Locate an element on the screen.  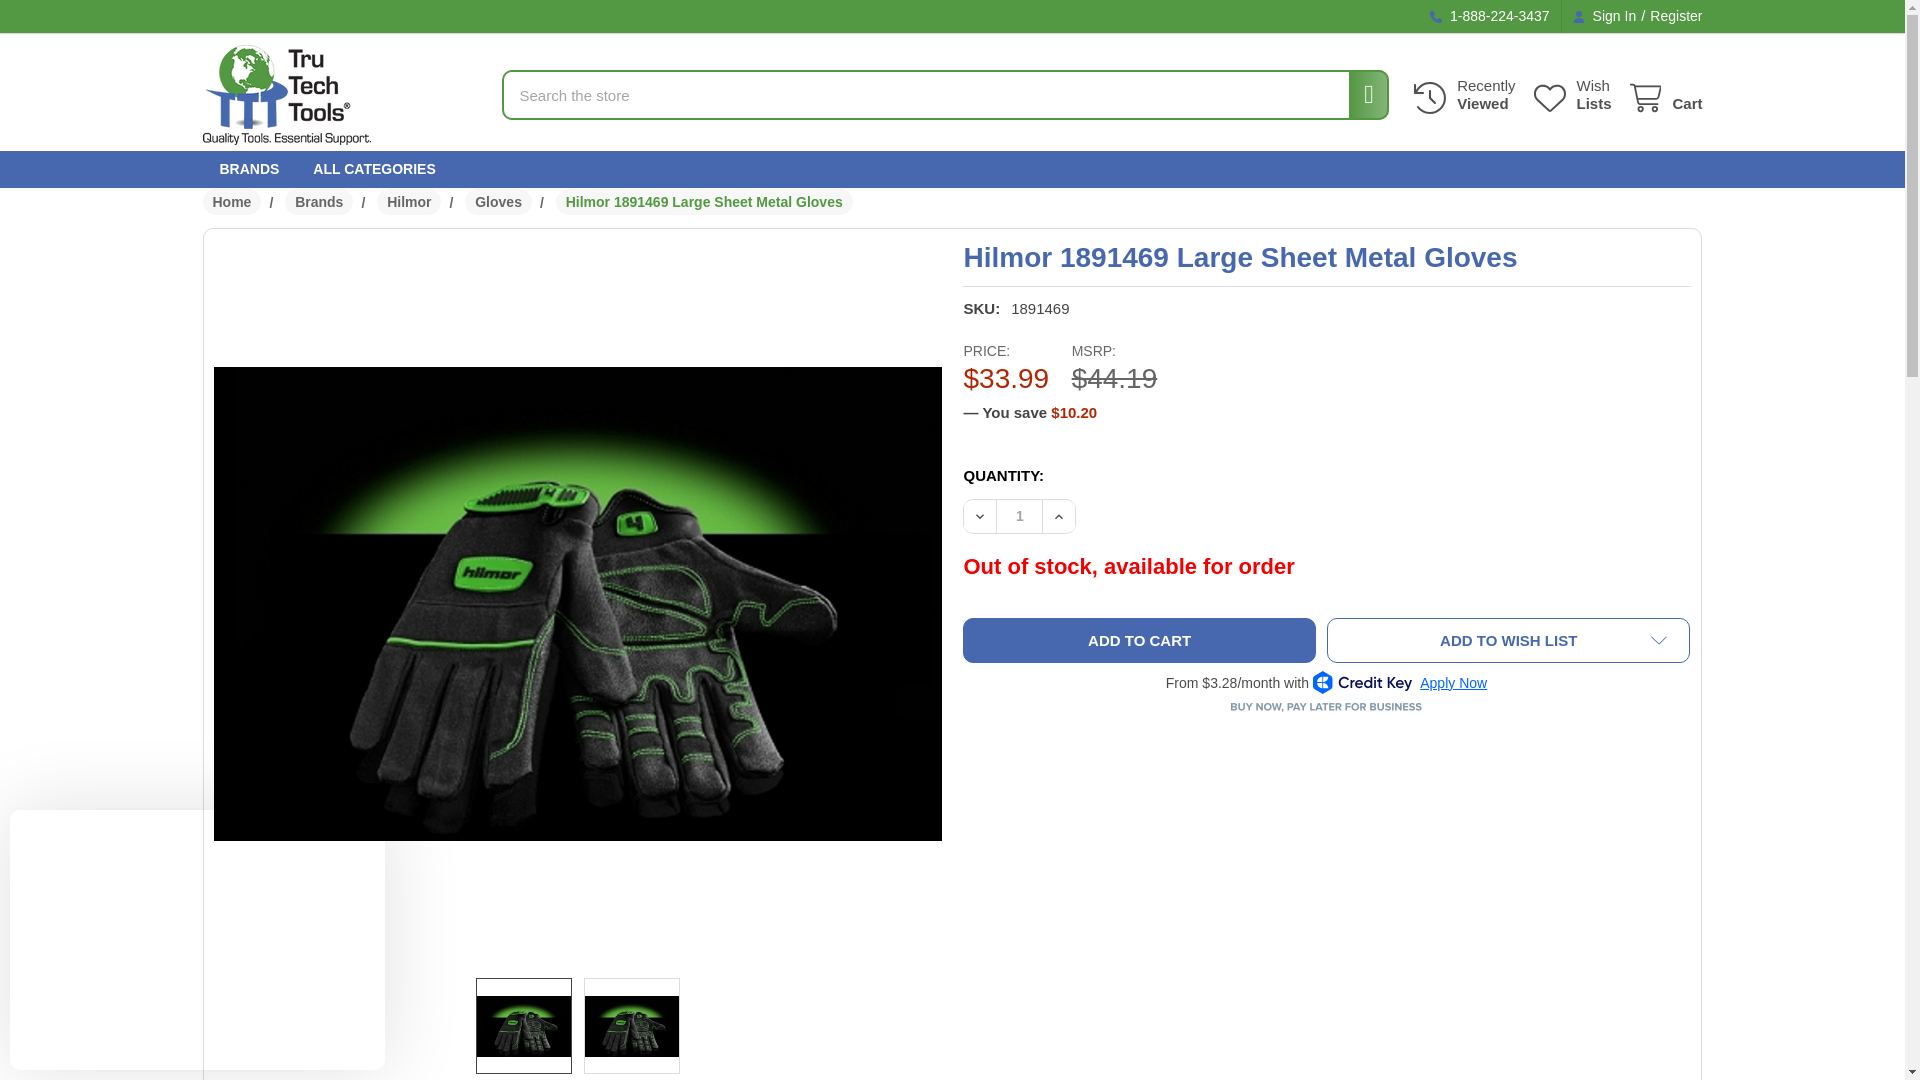
1 is located at coordinates (1664, 98).